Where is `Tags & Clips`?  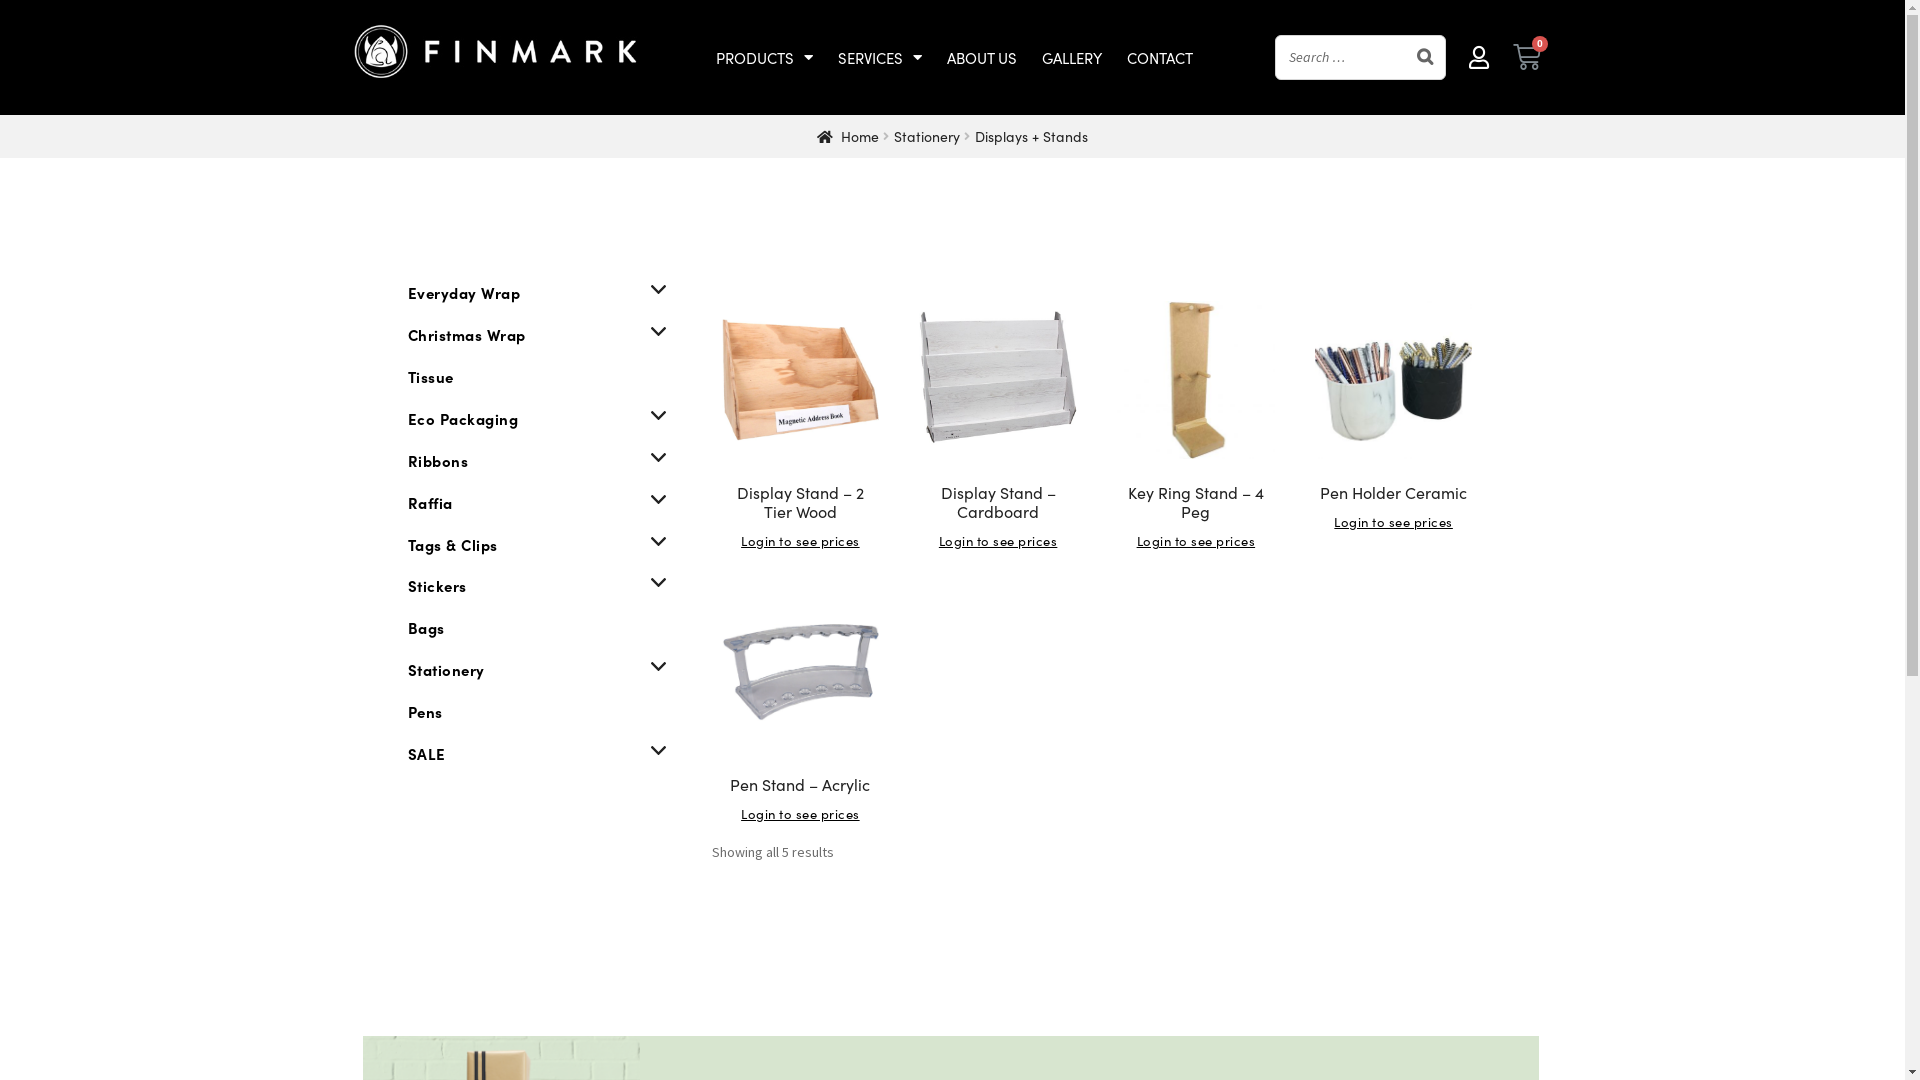
Tags & Clips is located at coordinates (453, 544).